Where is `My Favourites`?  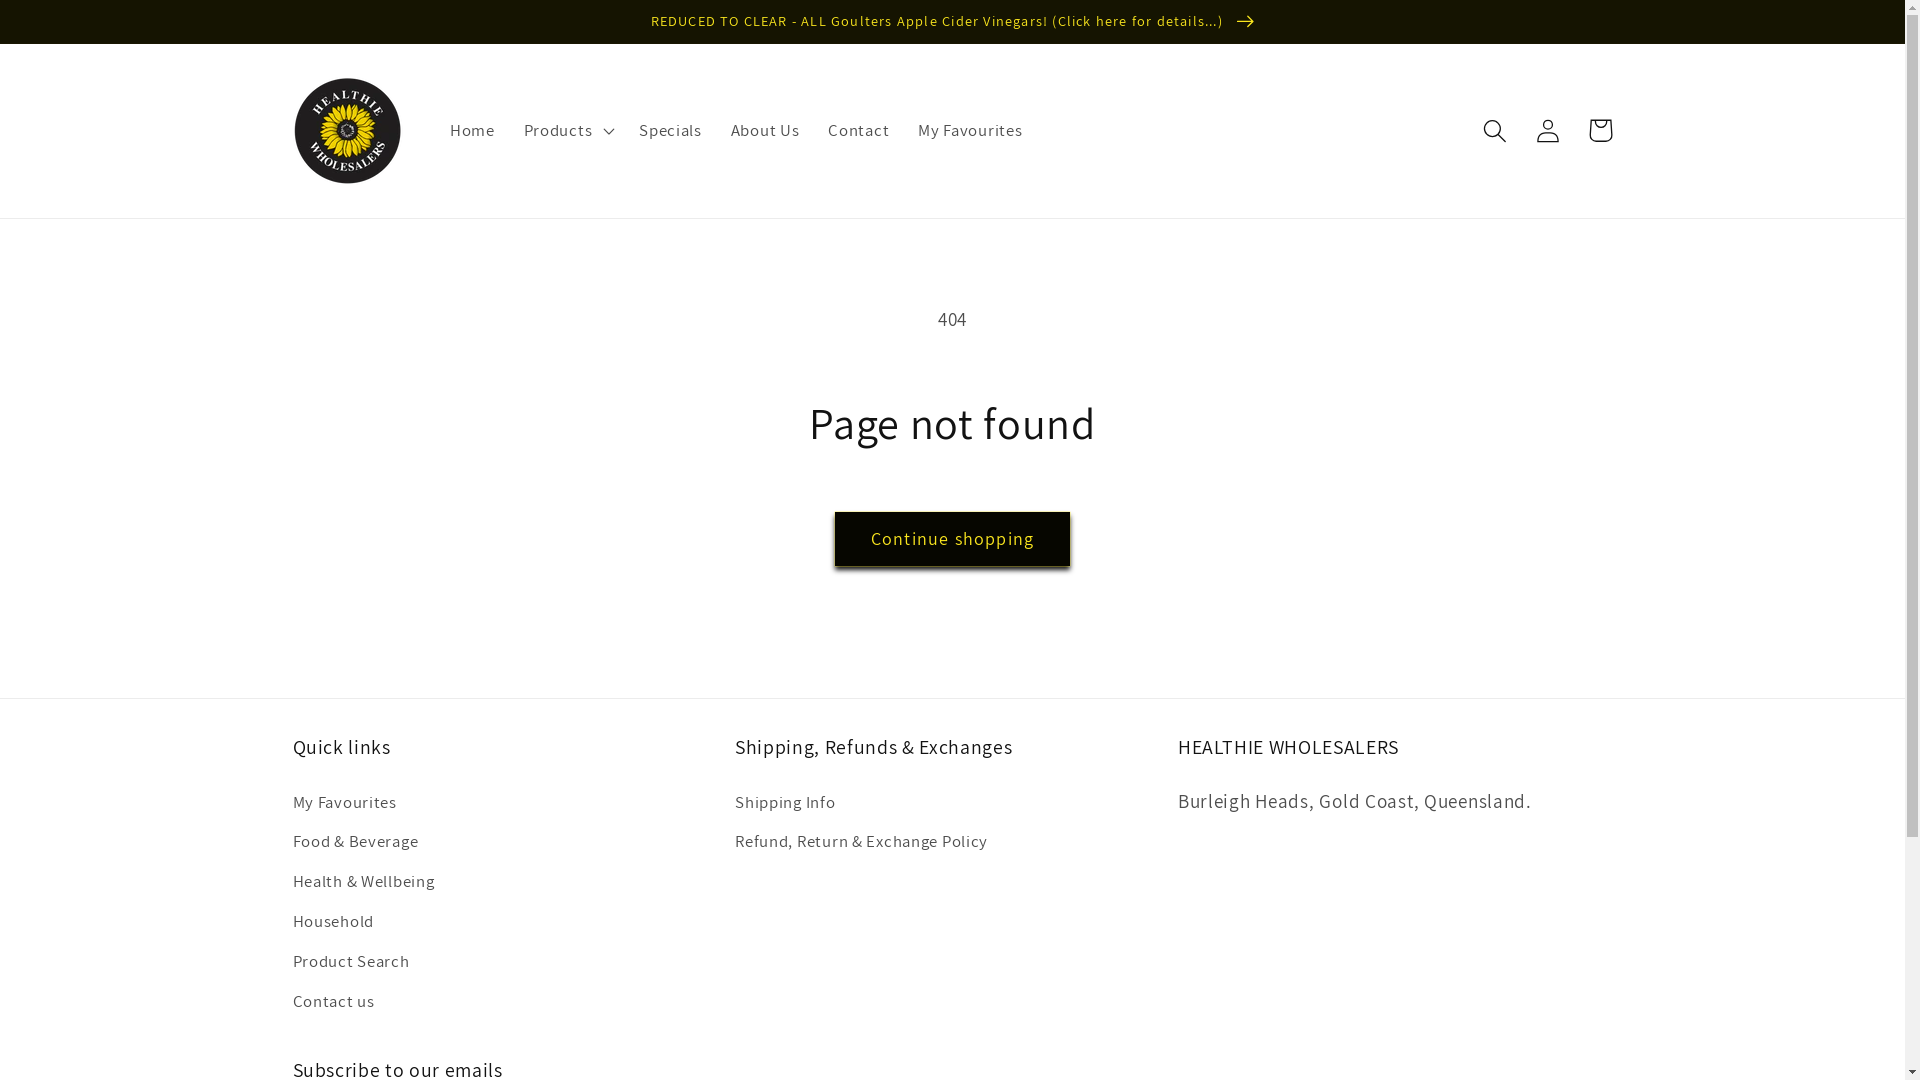
My Favourites is located at coordinates (970, 130).